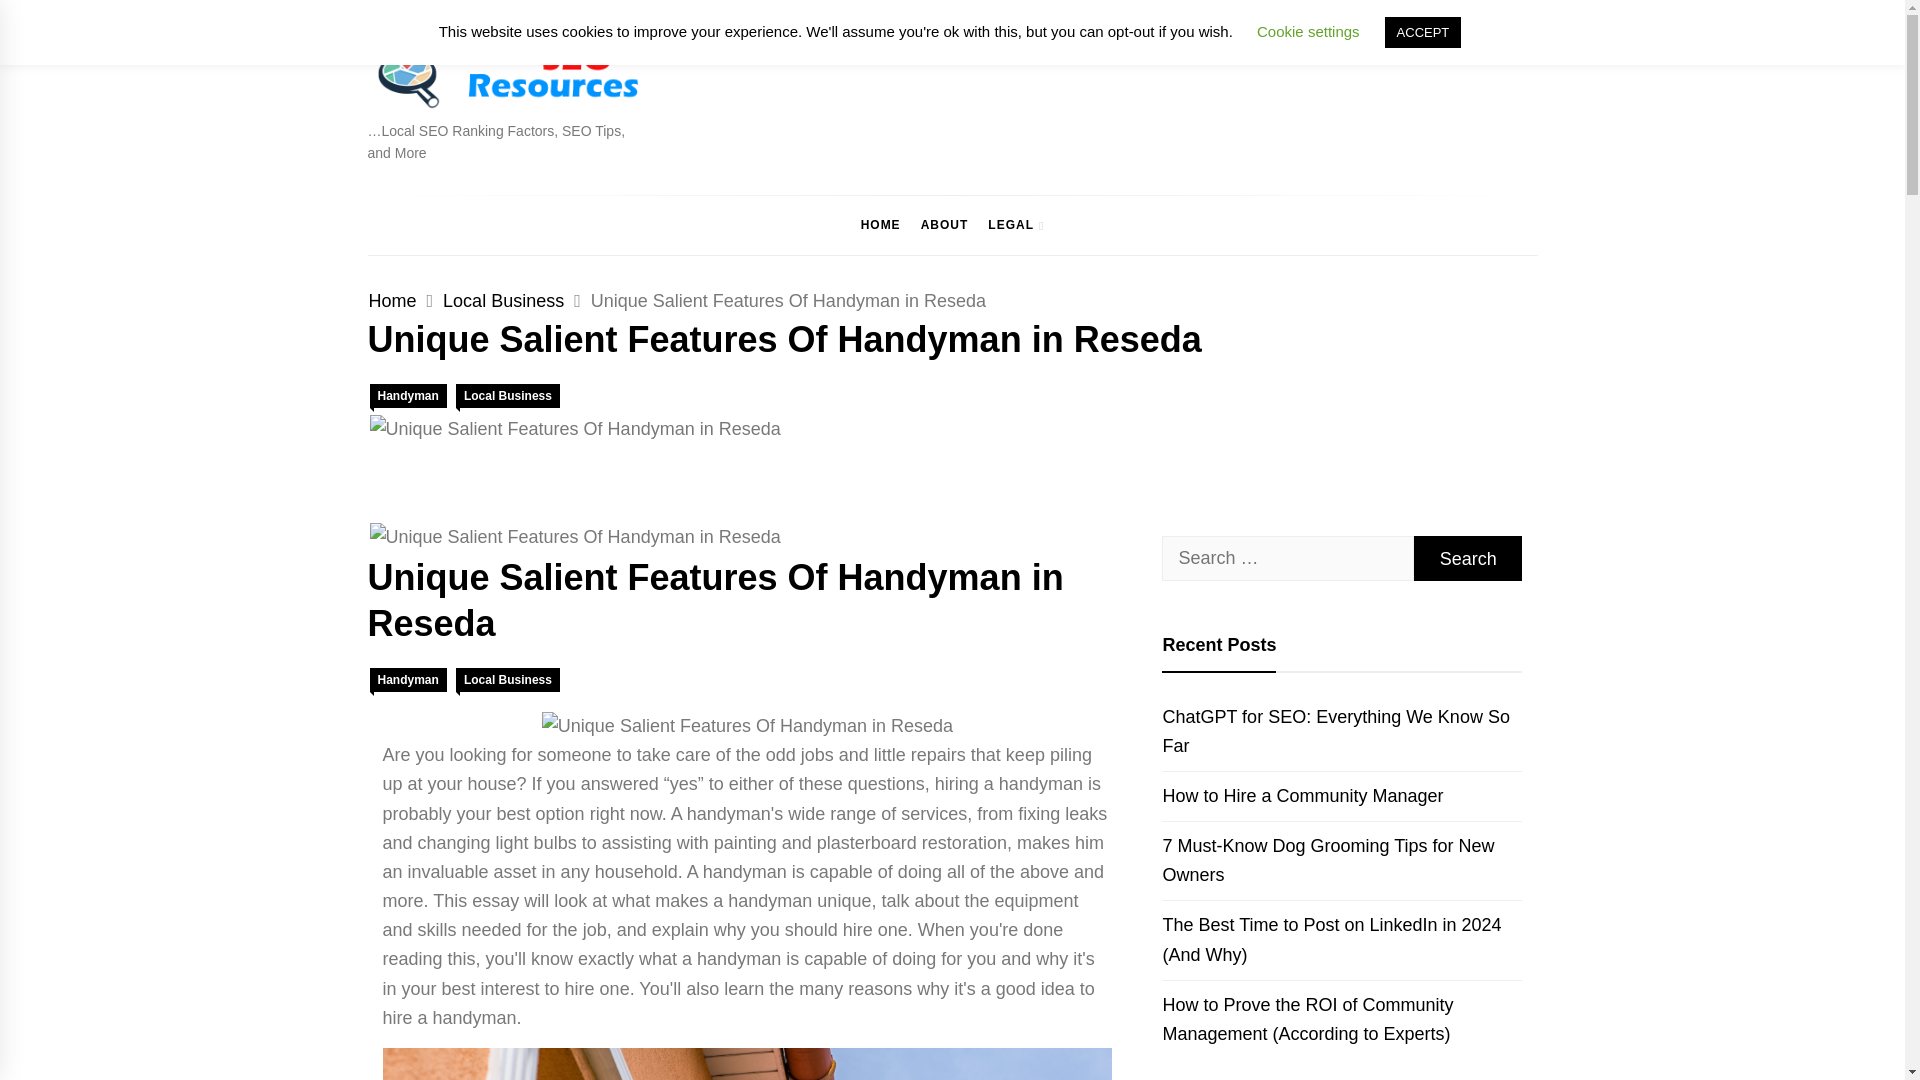 The image size is (1920, 1080). I want to click on Search, so click(1468, 558).